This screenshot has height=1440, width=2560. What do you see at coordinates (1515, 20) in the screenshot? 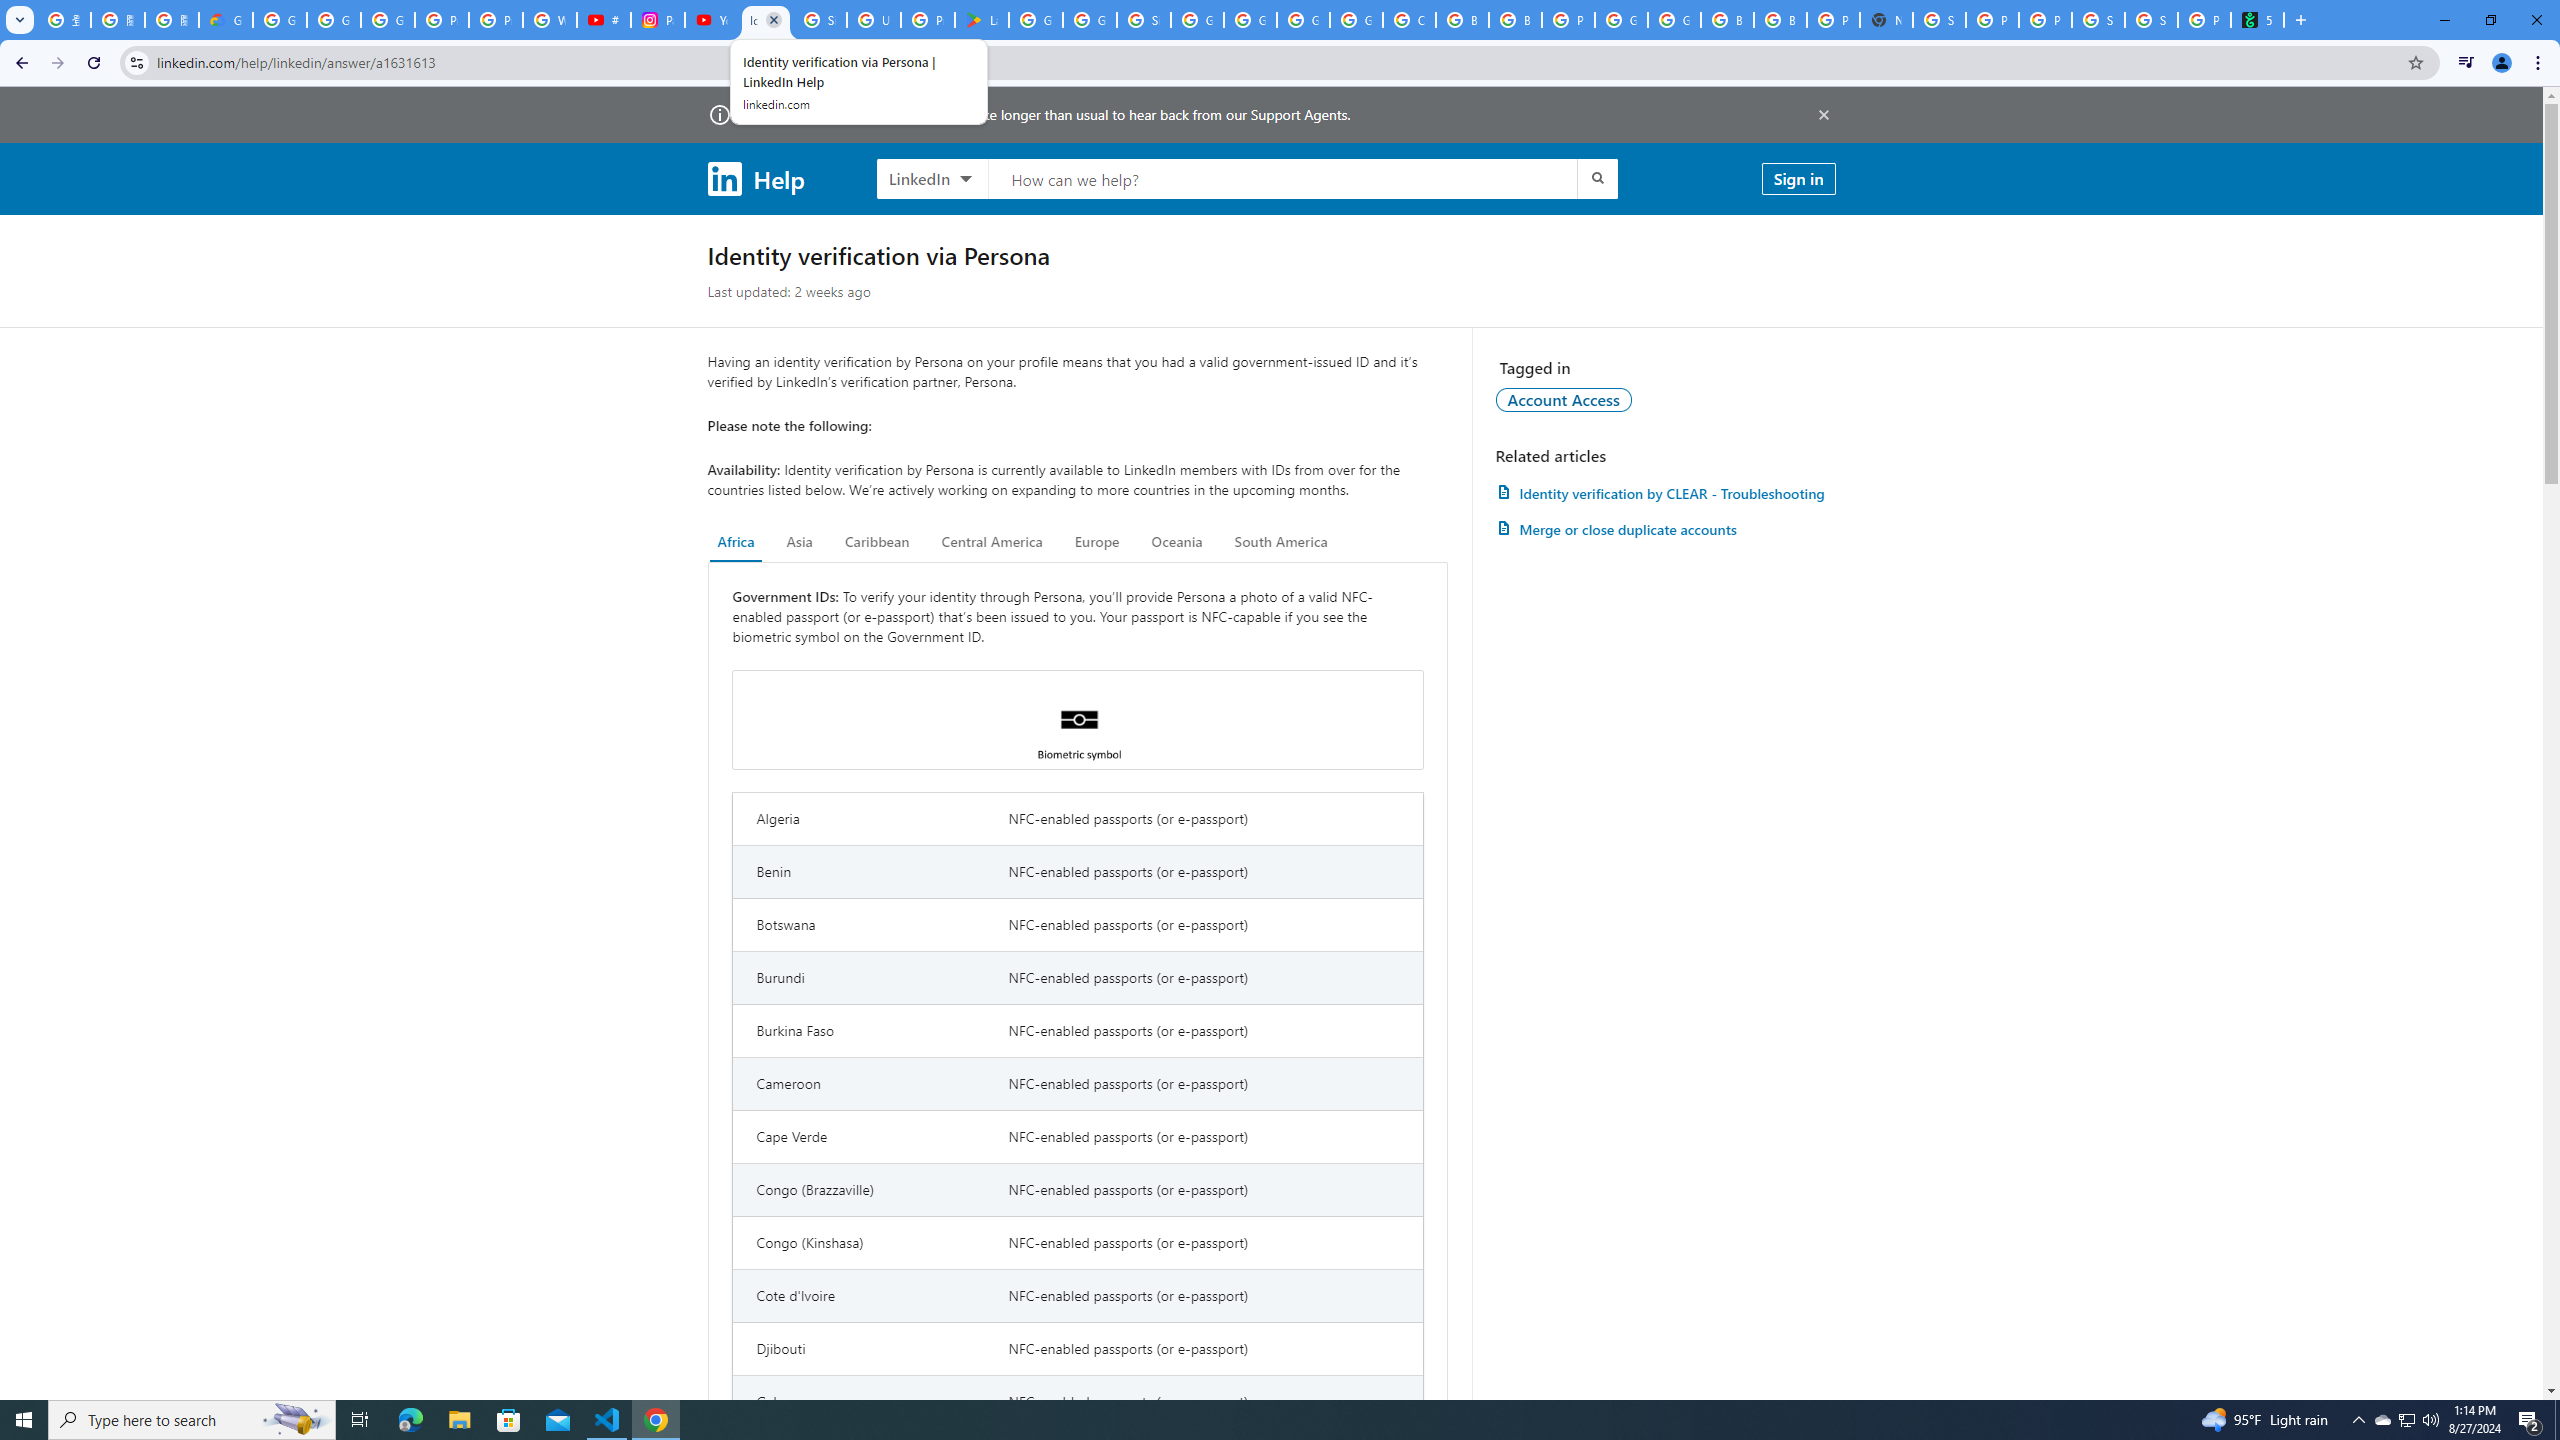
I see `Browse Chrome as a guest - Computer - Google Chrome Help` at bounding box center [1515, 20].